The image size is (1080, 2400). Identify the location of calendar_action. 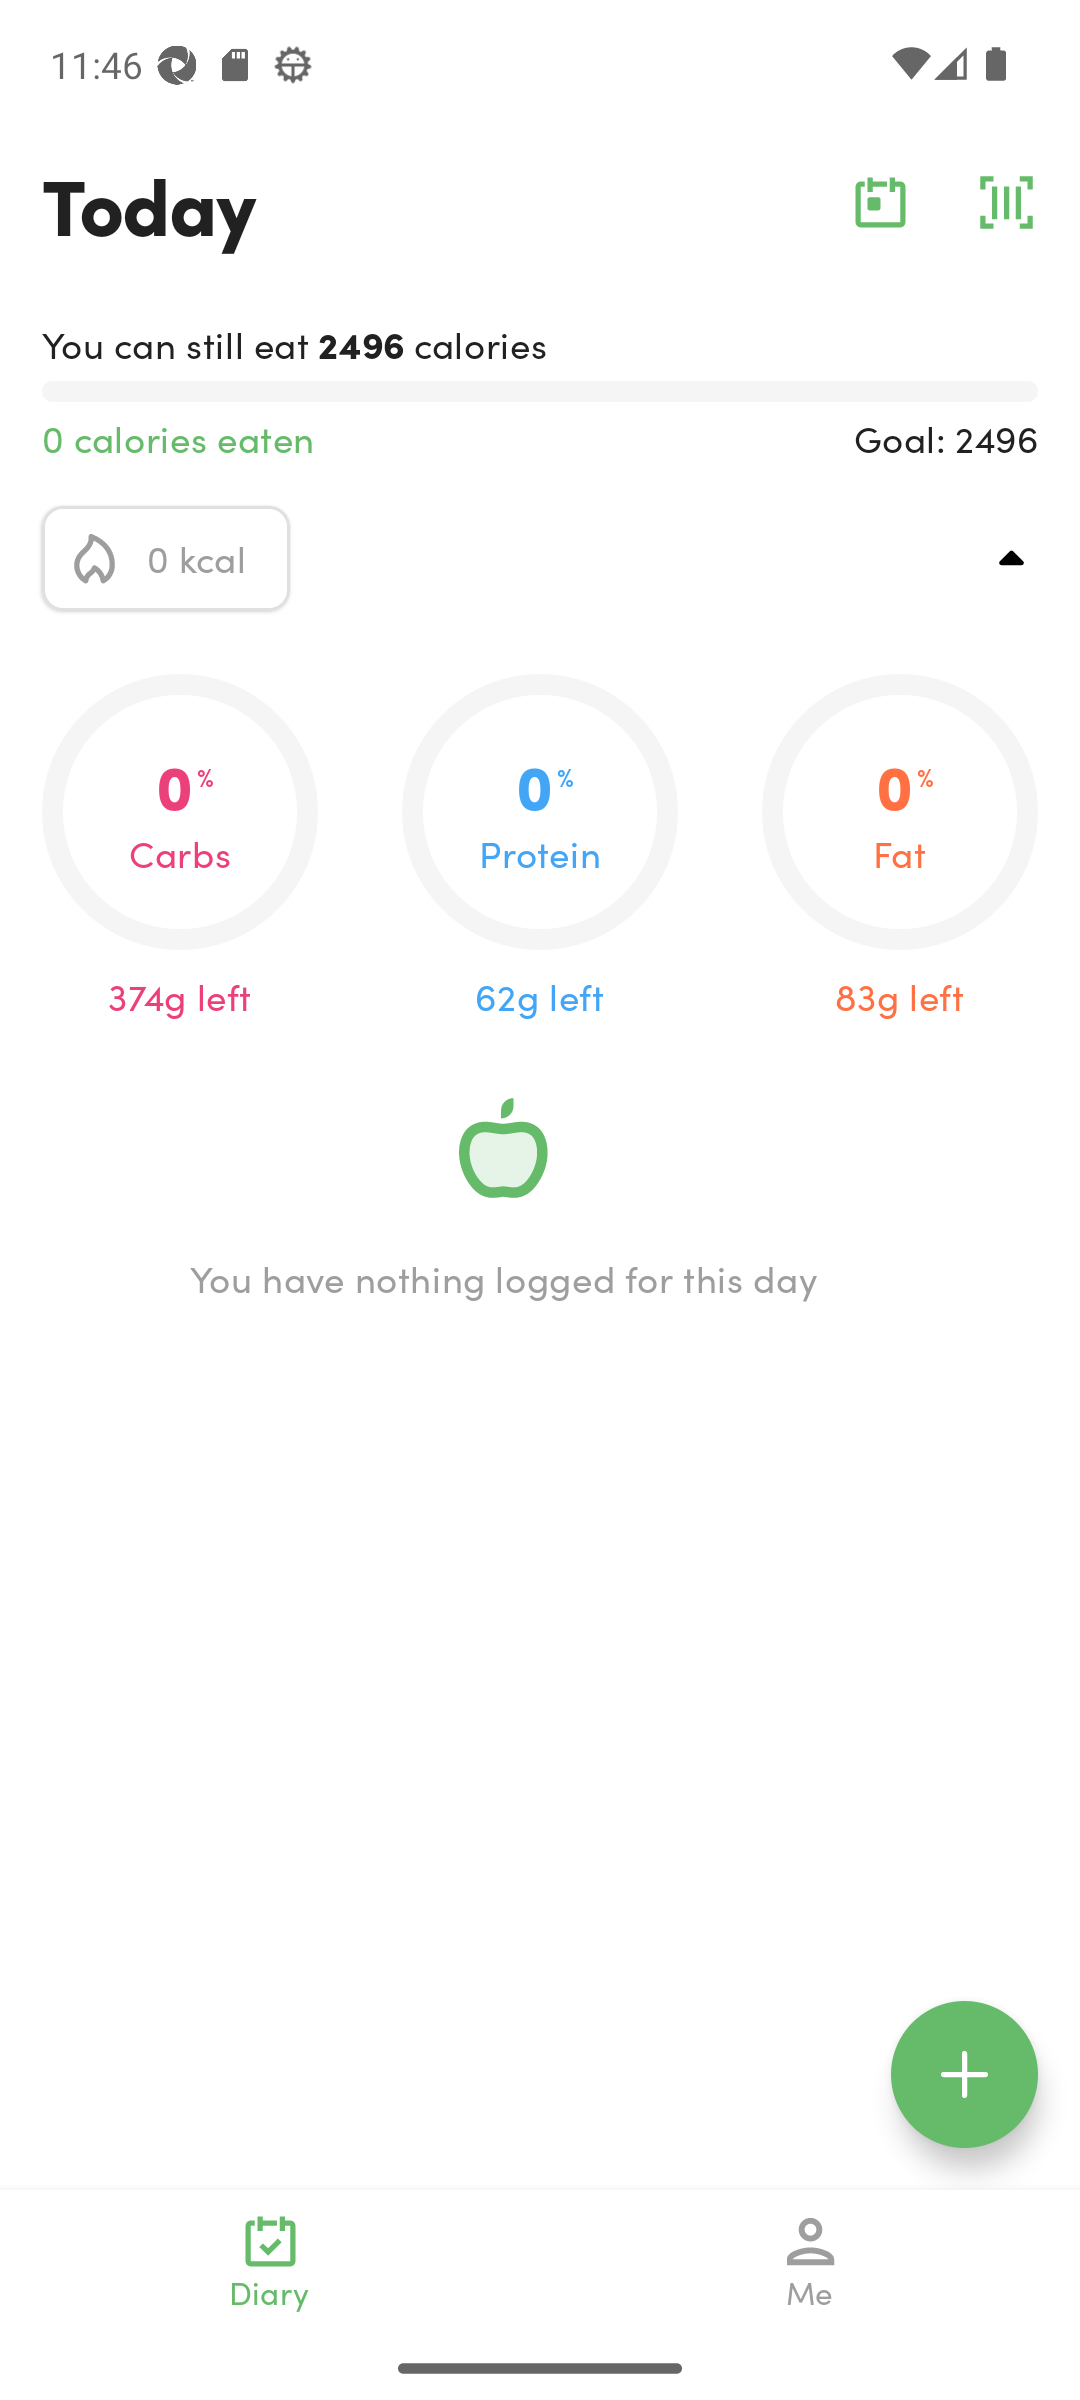
(880, 202).